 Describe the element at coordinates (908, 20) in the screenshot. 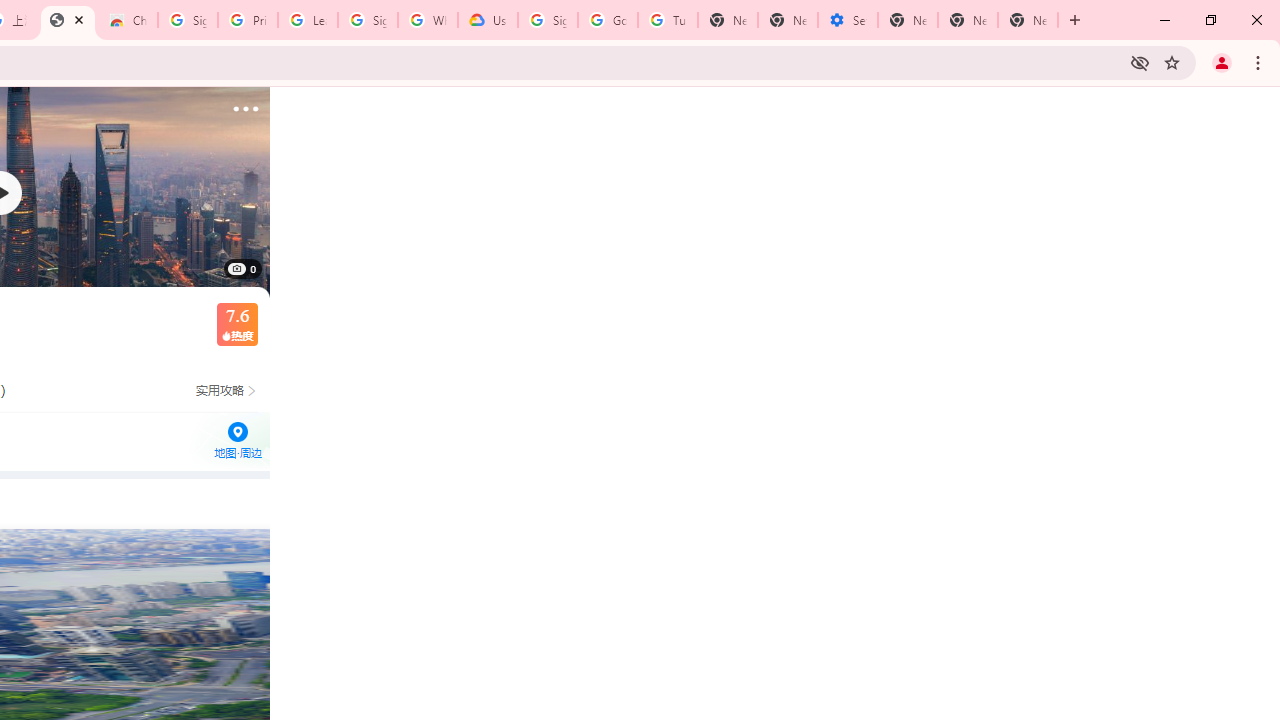

I see `New Tab` at that location.